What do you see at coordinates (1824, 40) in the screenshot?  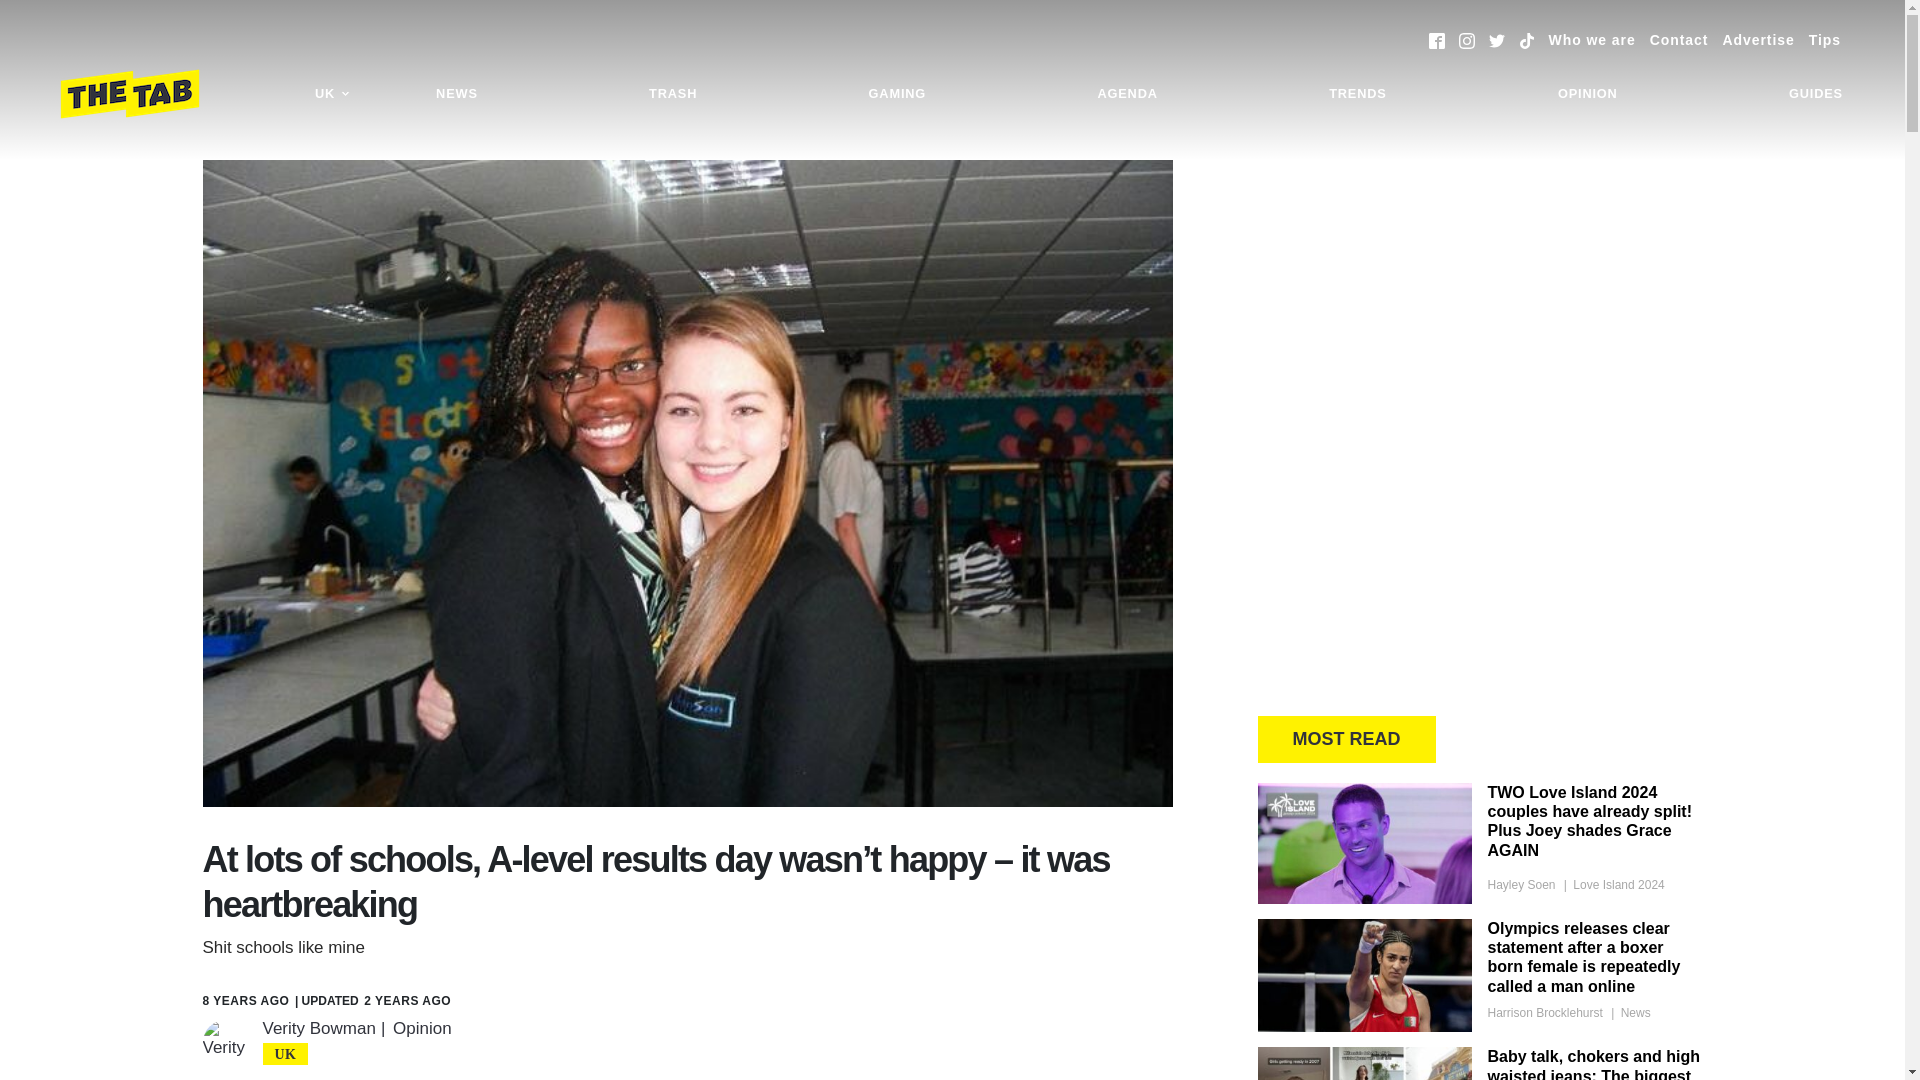 I see `Tips` at bounding box center [1824, 40].